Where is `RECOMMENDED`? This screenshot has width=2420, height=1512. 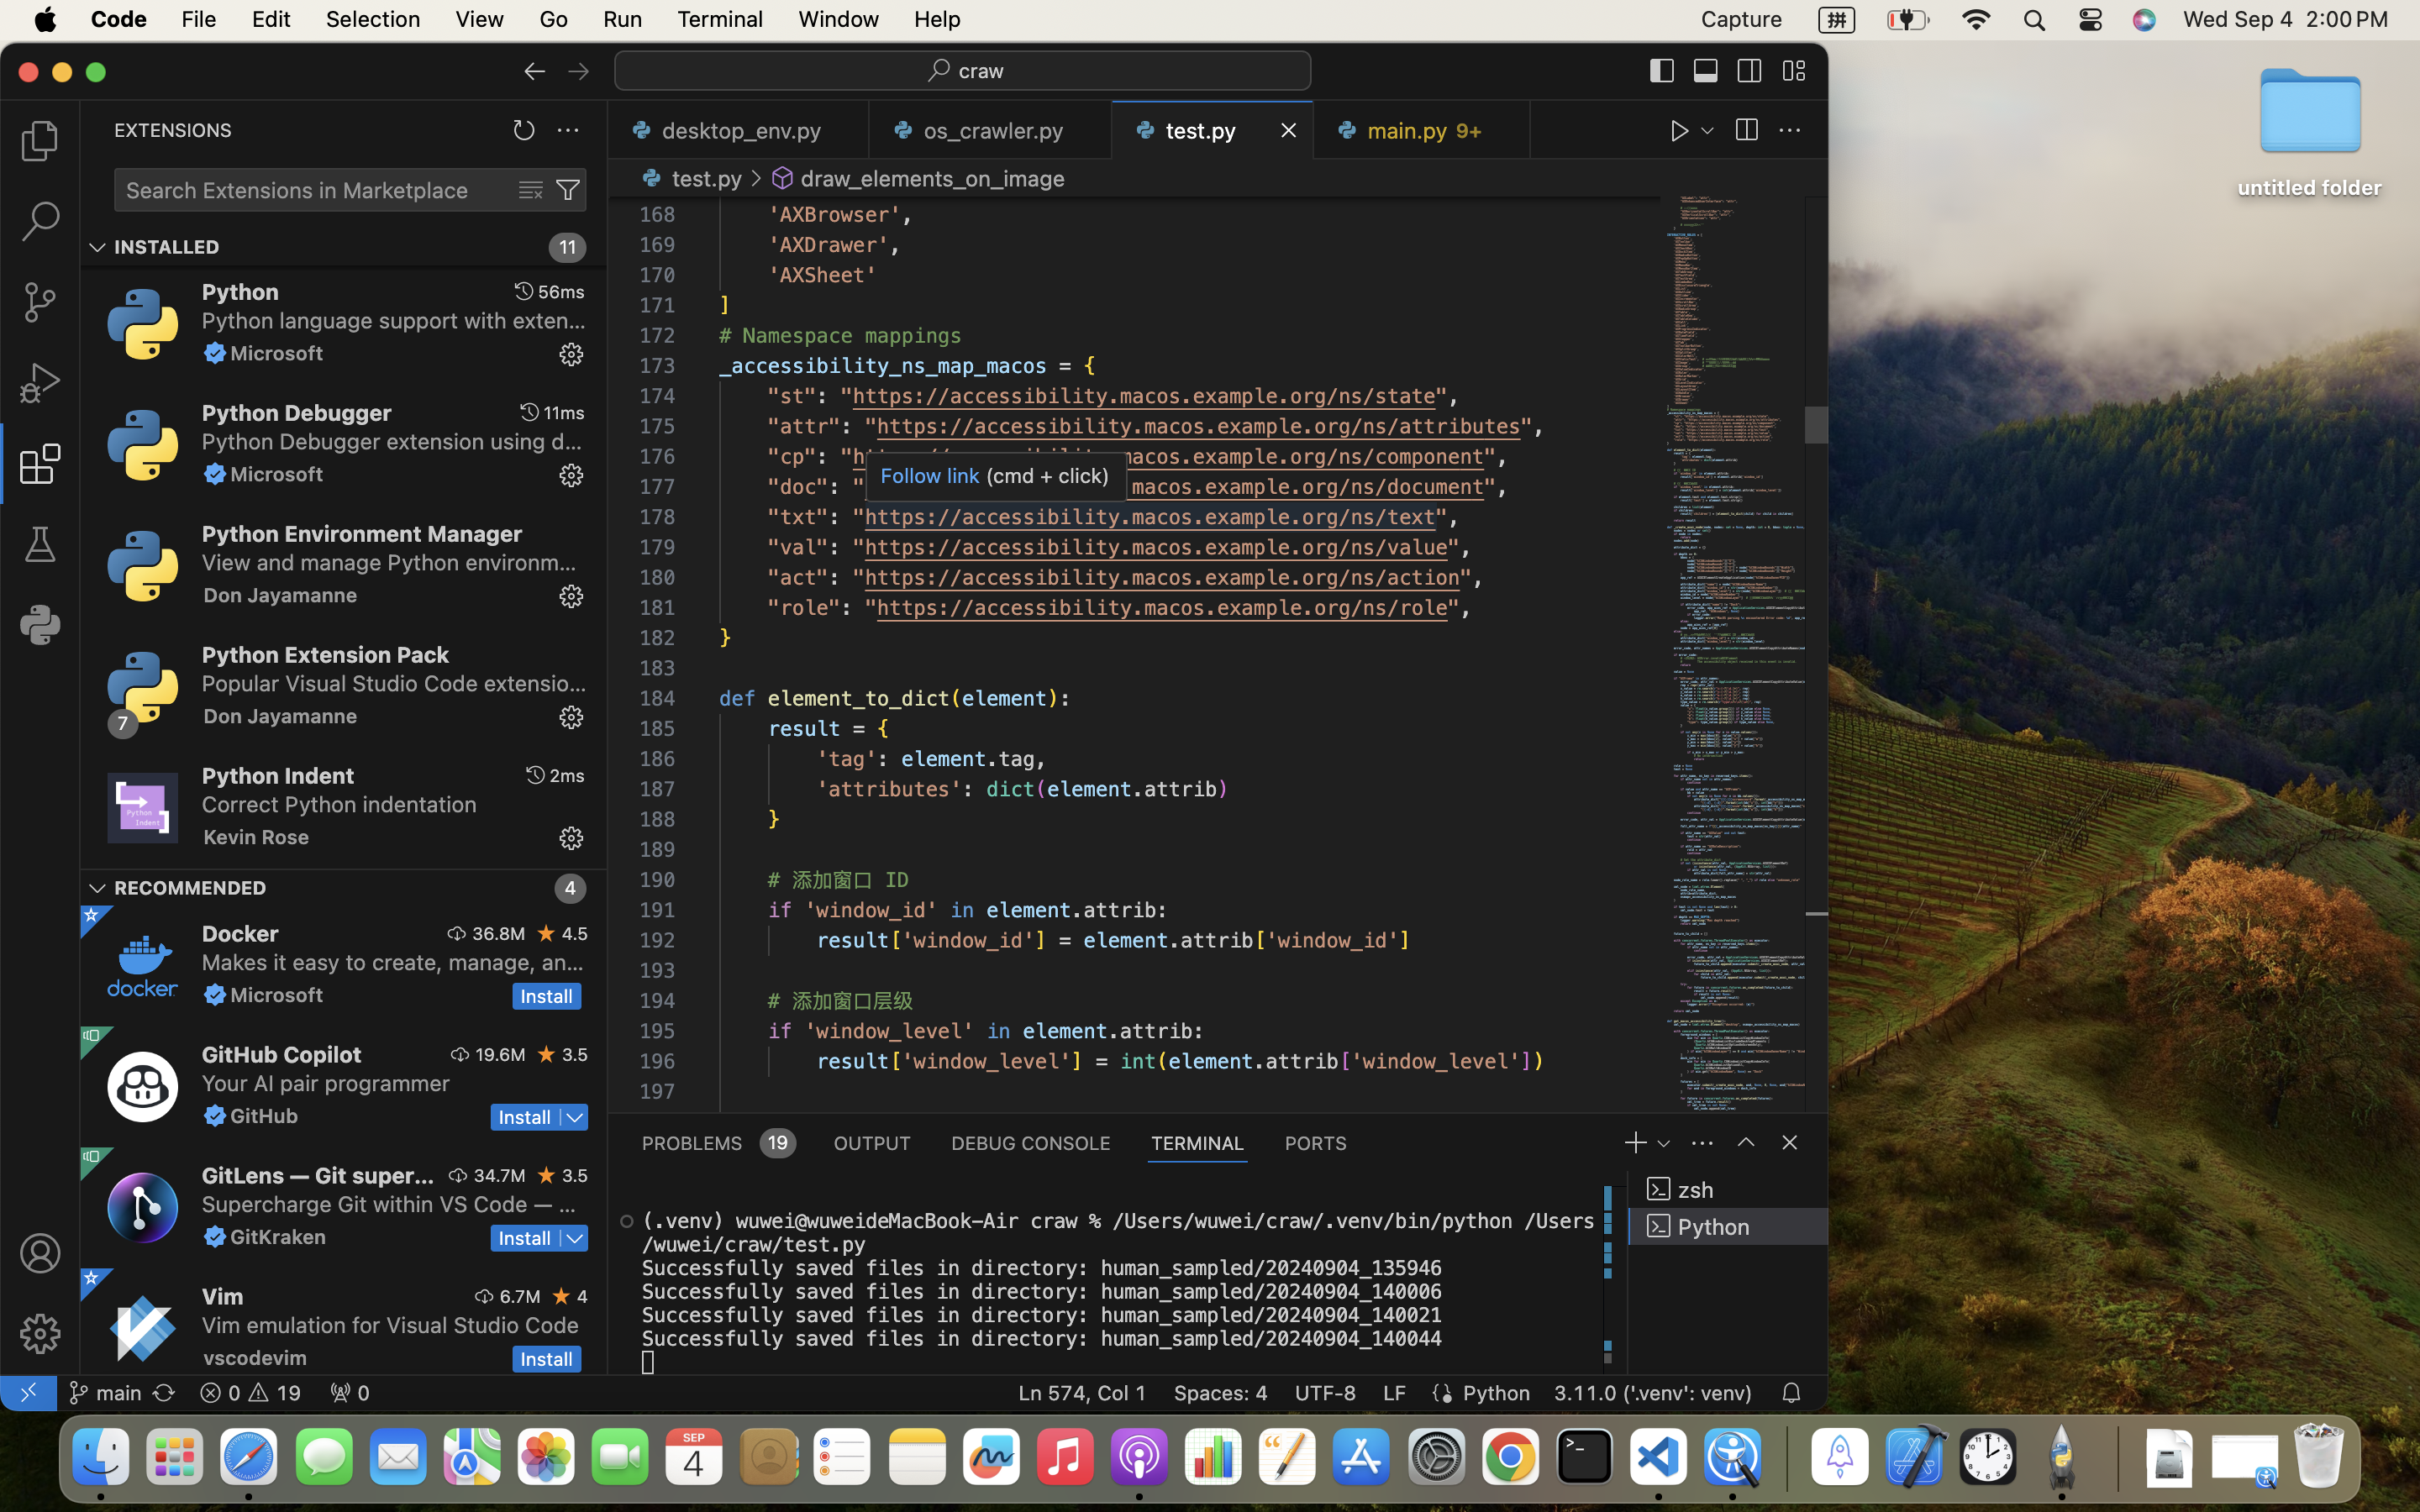
RECOMMENDED is located at coordinates (191, 888).